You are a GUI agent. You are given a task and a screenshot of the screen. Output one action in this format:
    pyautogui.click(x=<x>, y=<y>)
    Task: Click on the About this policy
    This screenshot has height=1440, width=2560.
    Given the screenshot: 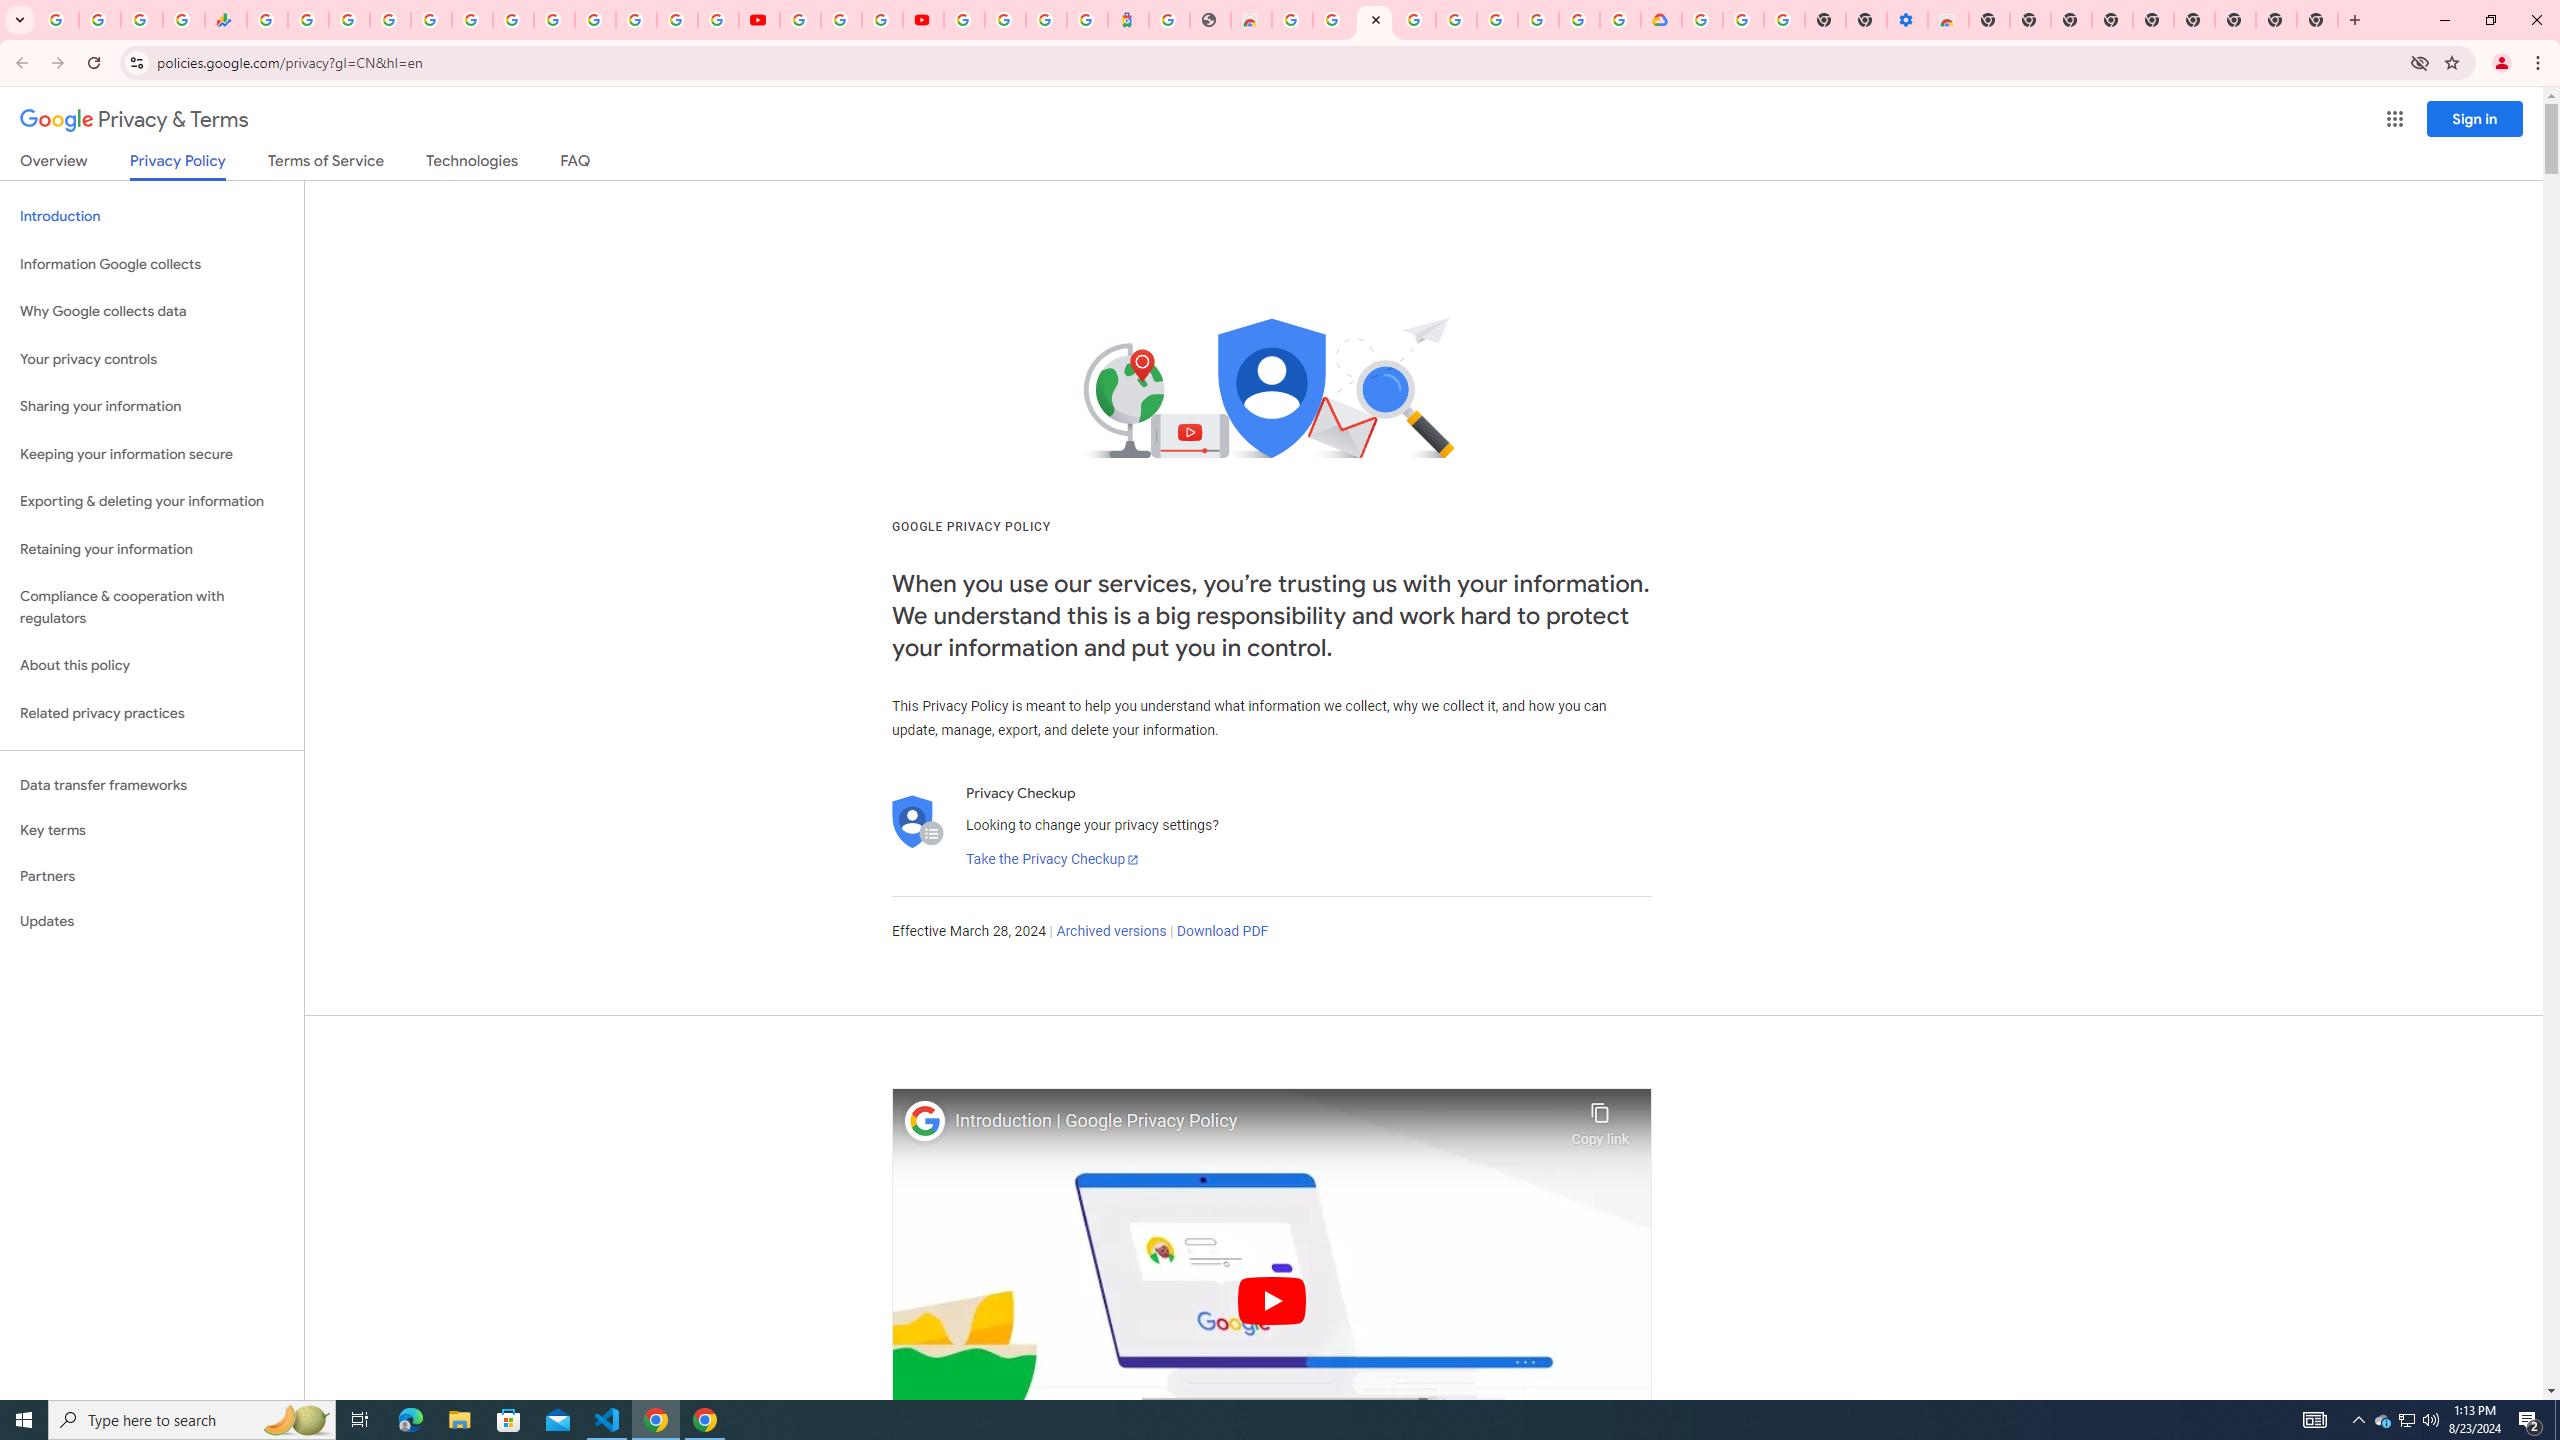 What is the action you would take?
    pyautogui.click(x=152, y=666)
    